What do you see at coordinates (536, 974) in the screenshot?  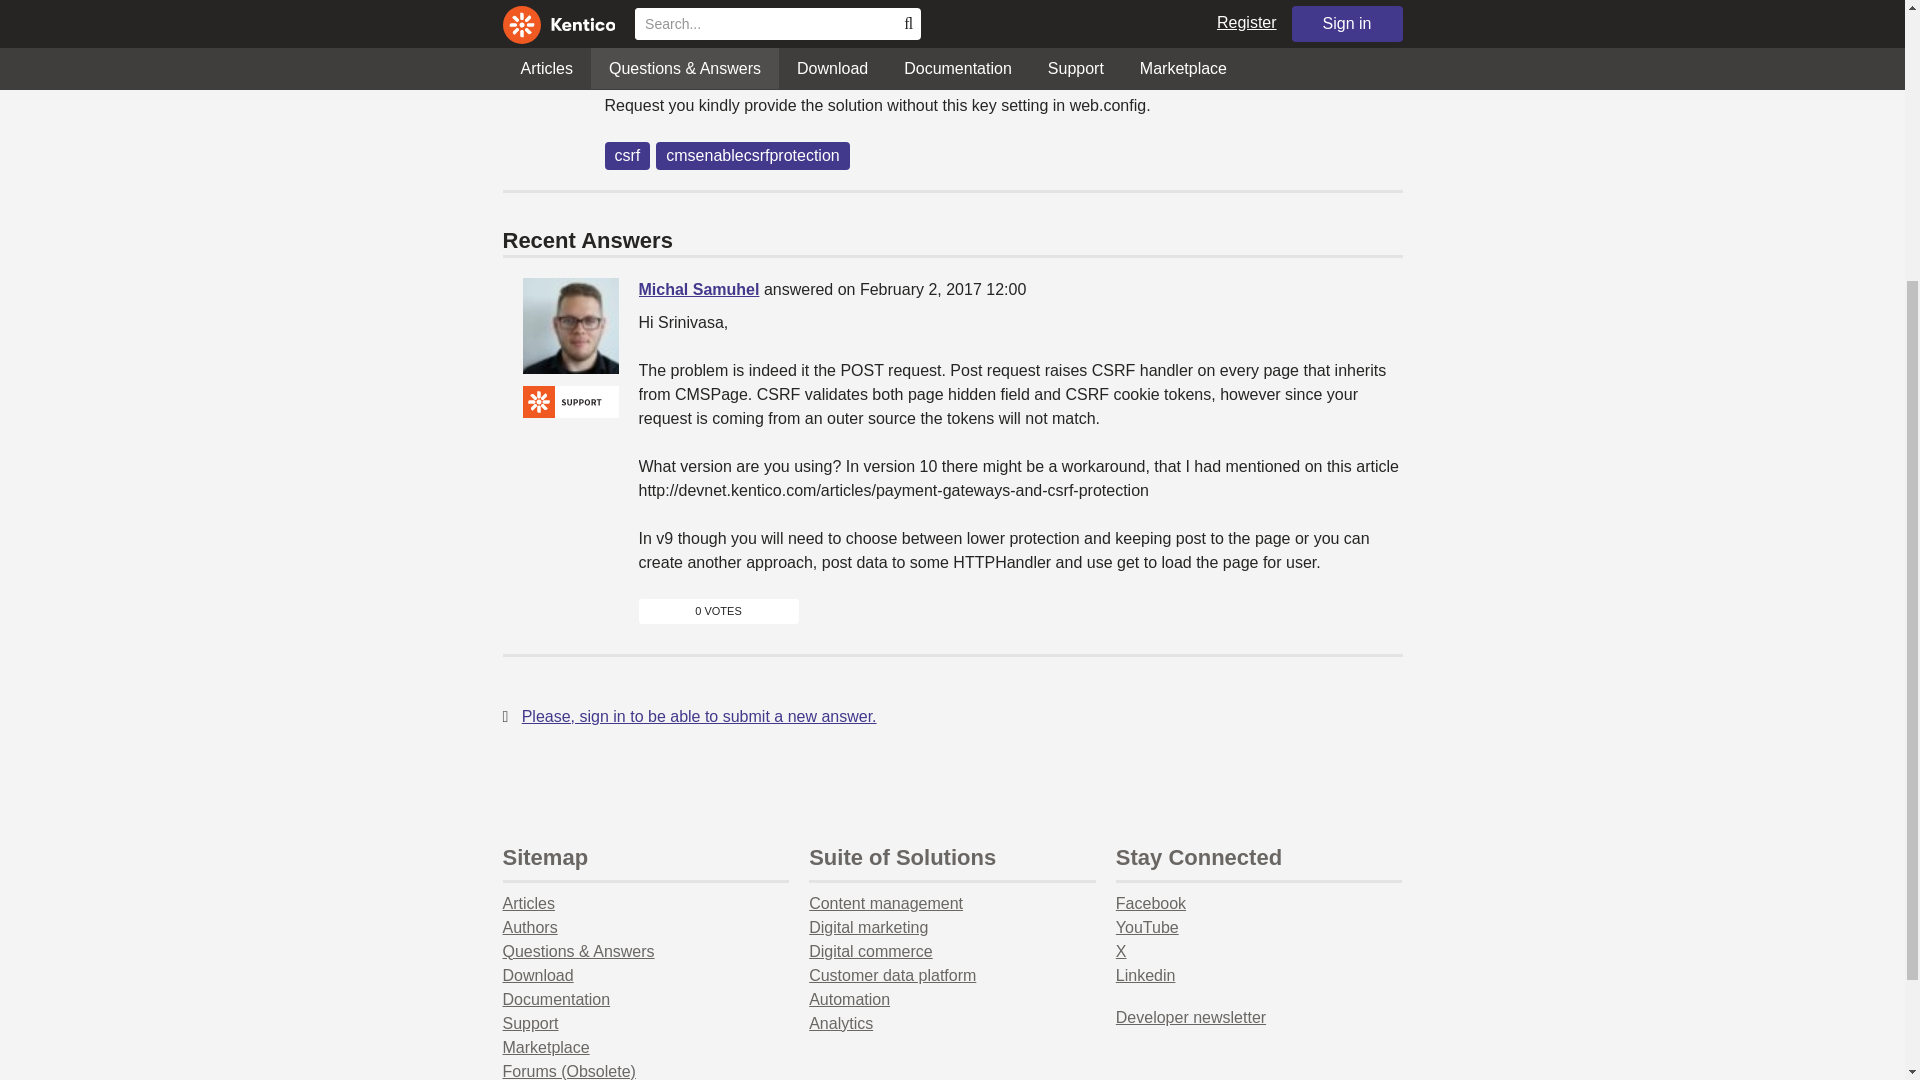 I see `Download` at bounding box center [536, 974].